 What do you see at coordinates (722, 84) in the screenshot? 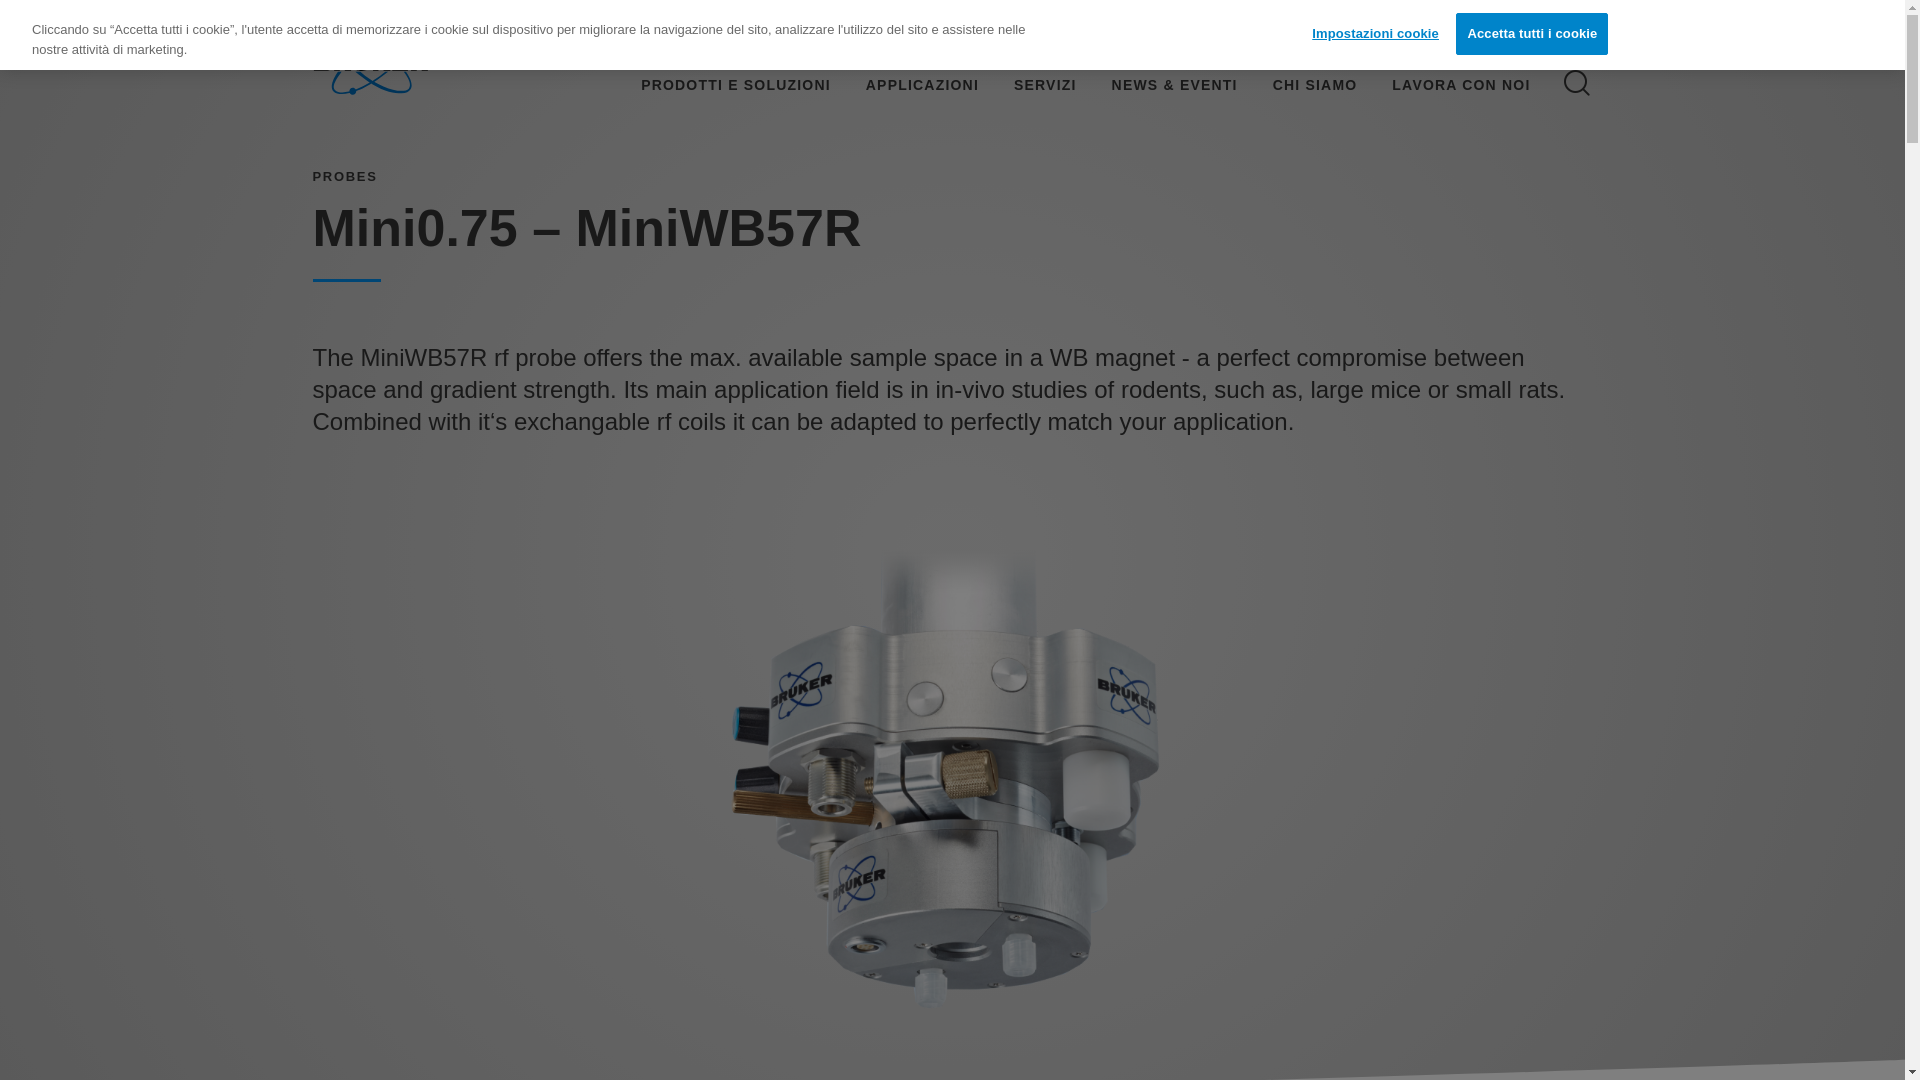
I see `PRODOTTI E SOLUZIONI` at bounding box center [722, 84].